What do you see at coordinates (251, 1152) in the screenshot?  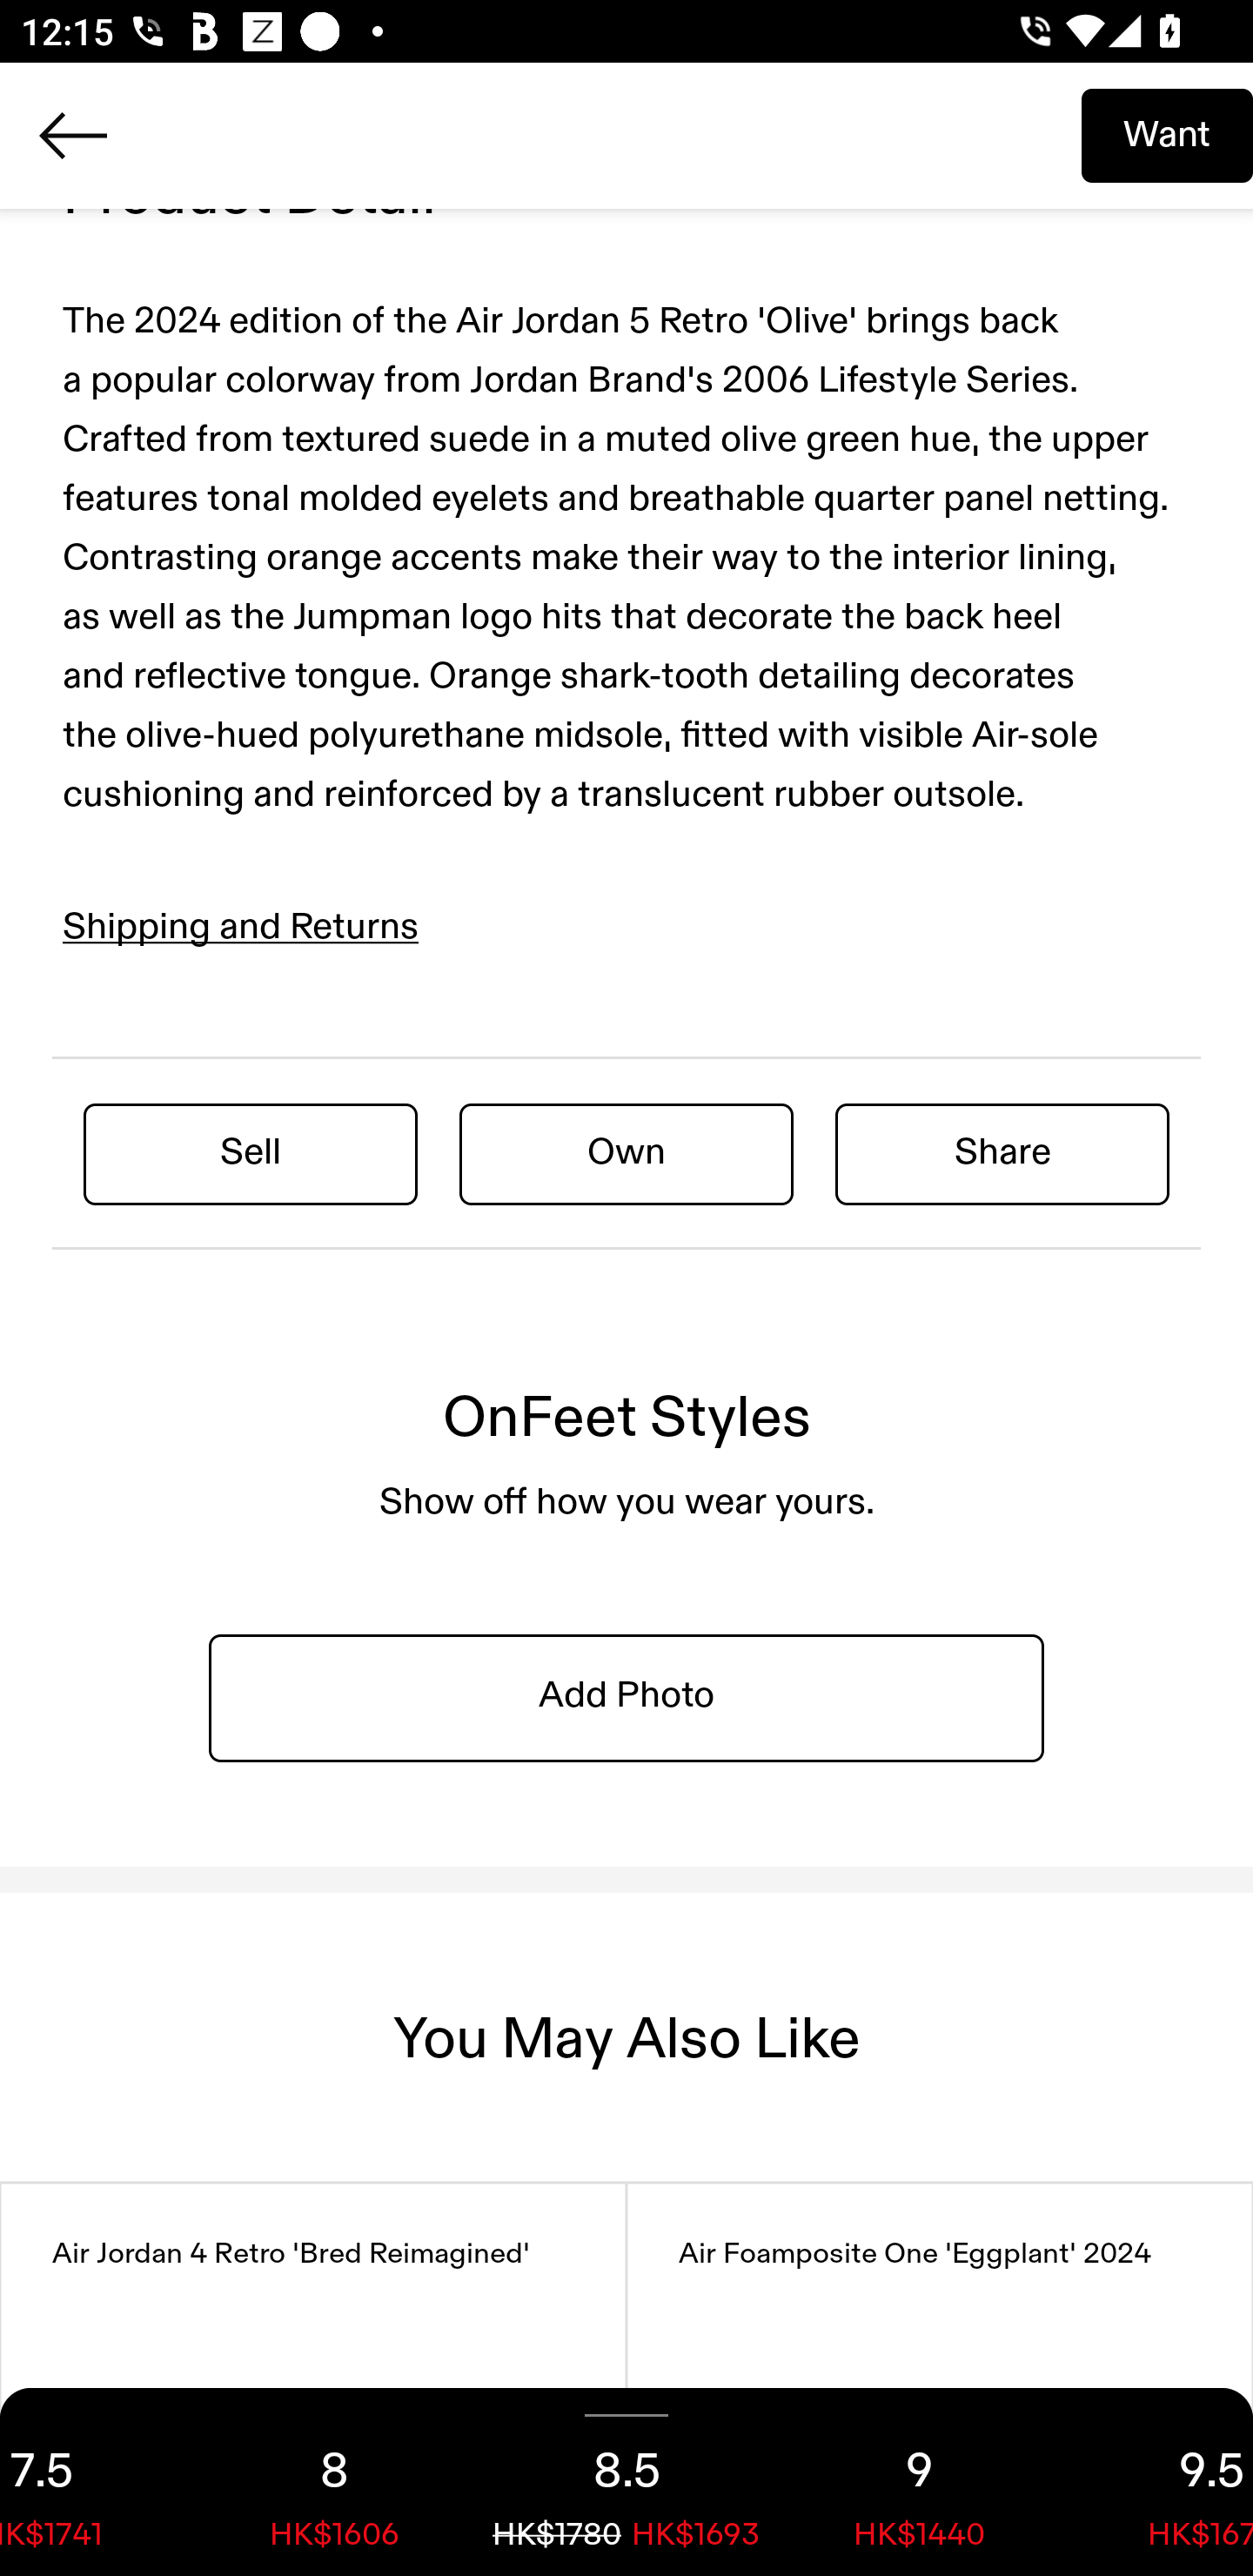 I see `Sell` at bounding box center [251, 1152].